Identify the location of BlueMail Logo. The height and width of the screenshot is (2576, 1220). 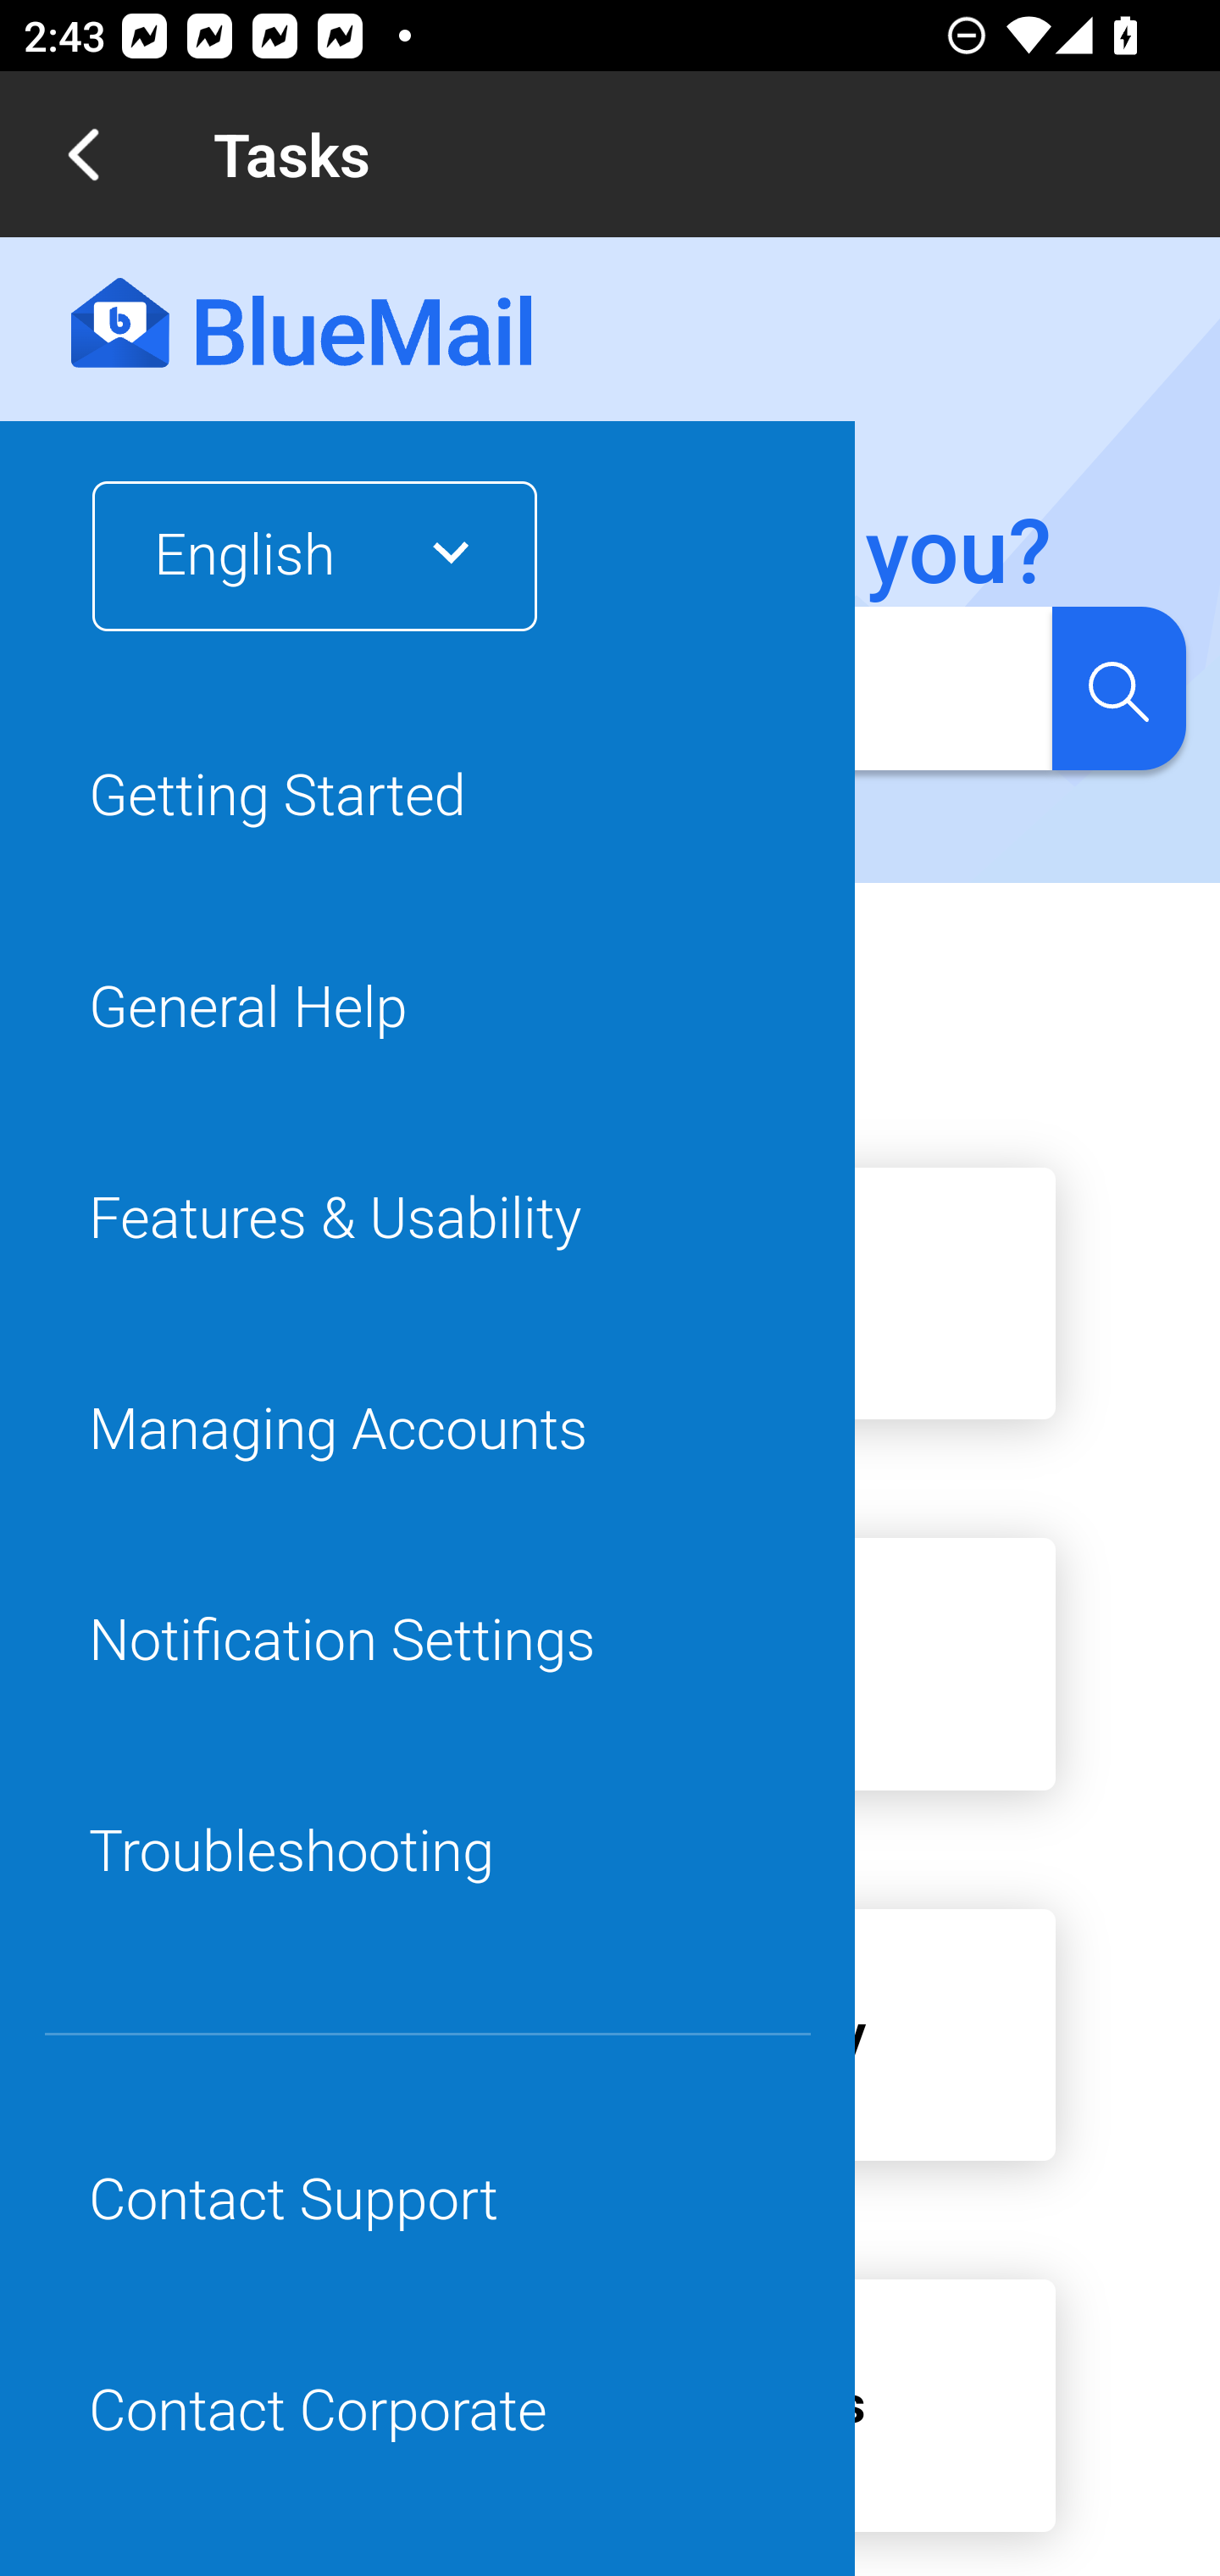
(302, 325).